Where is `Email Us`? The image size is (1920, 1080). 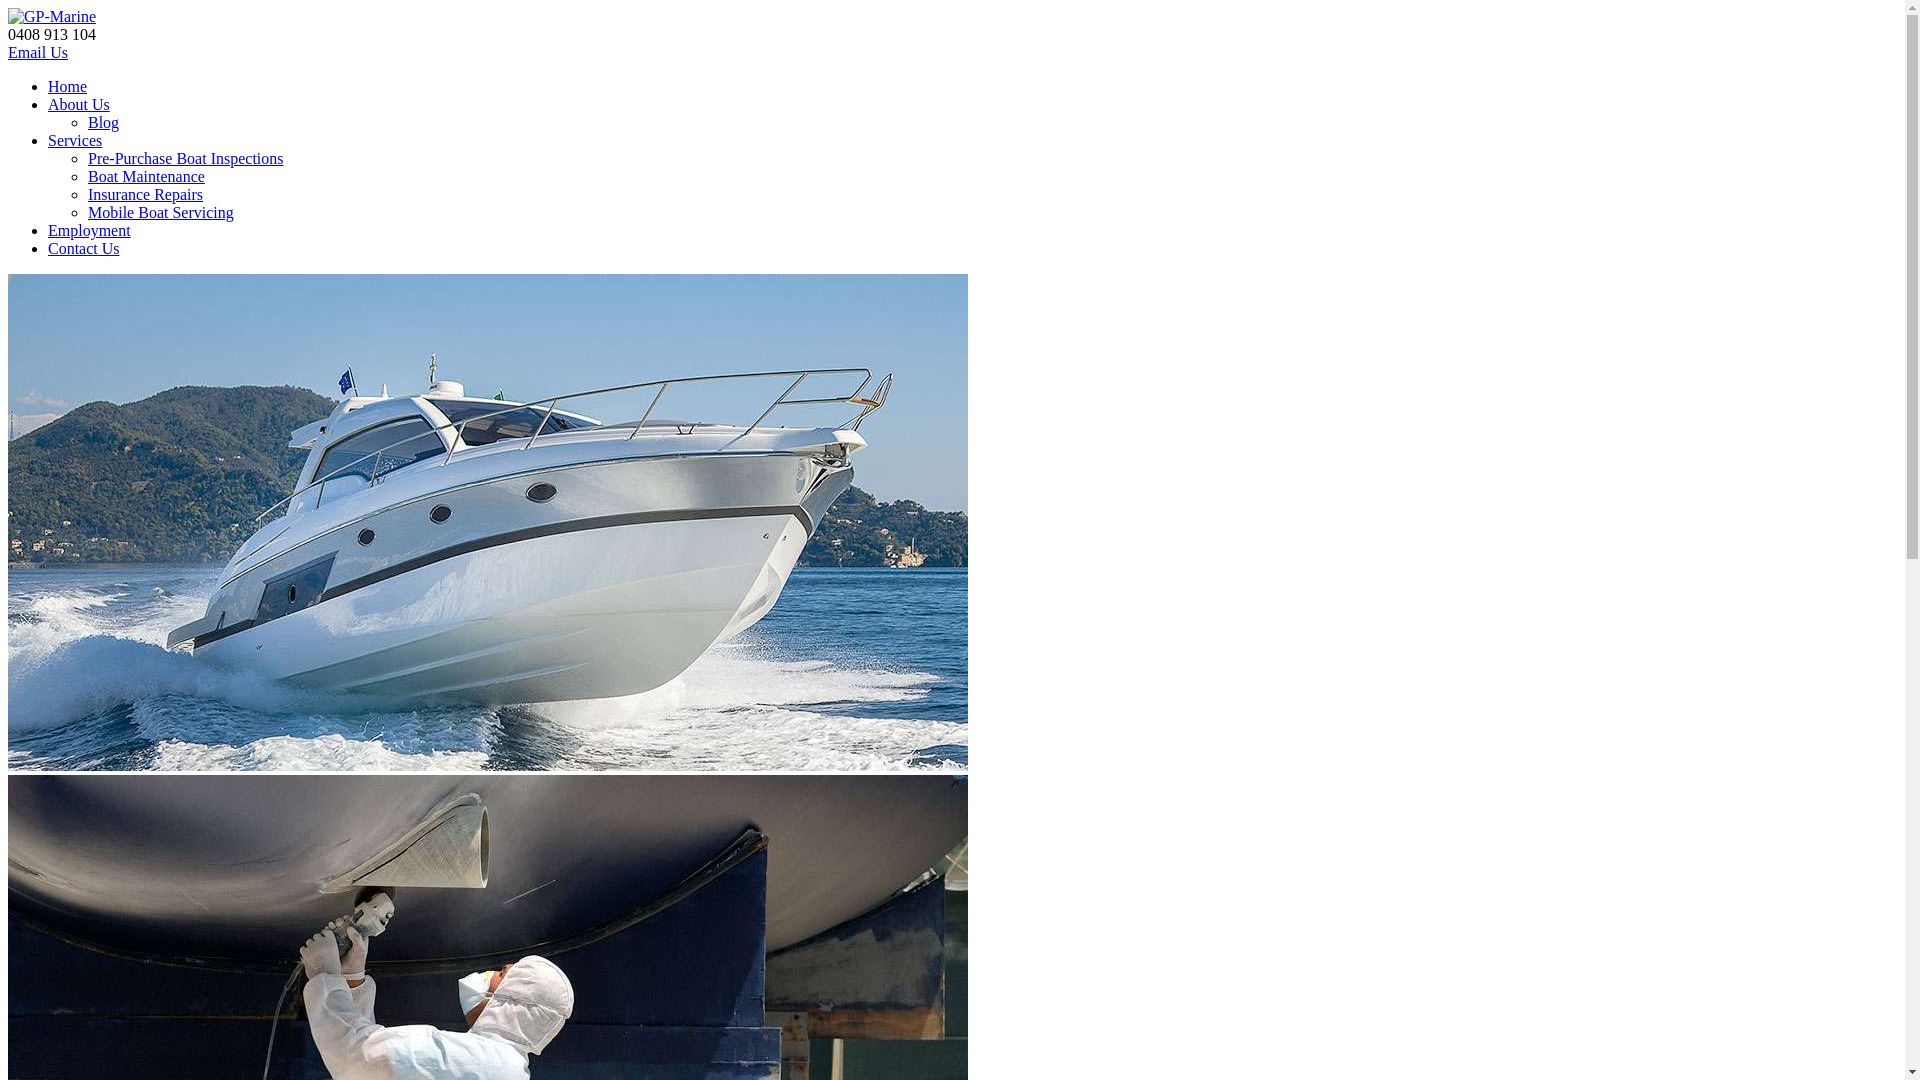
Email Us is located at coordinates (38, 52).